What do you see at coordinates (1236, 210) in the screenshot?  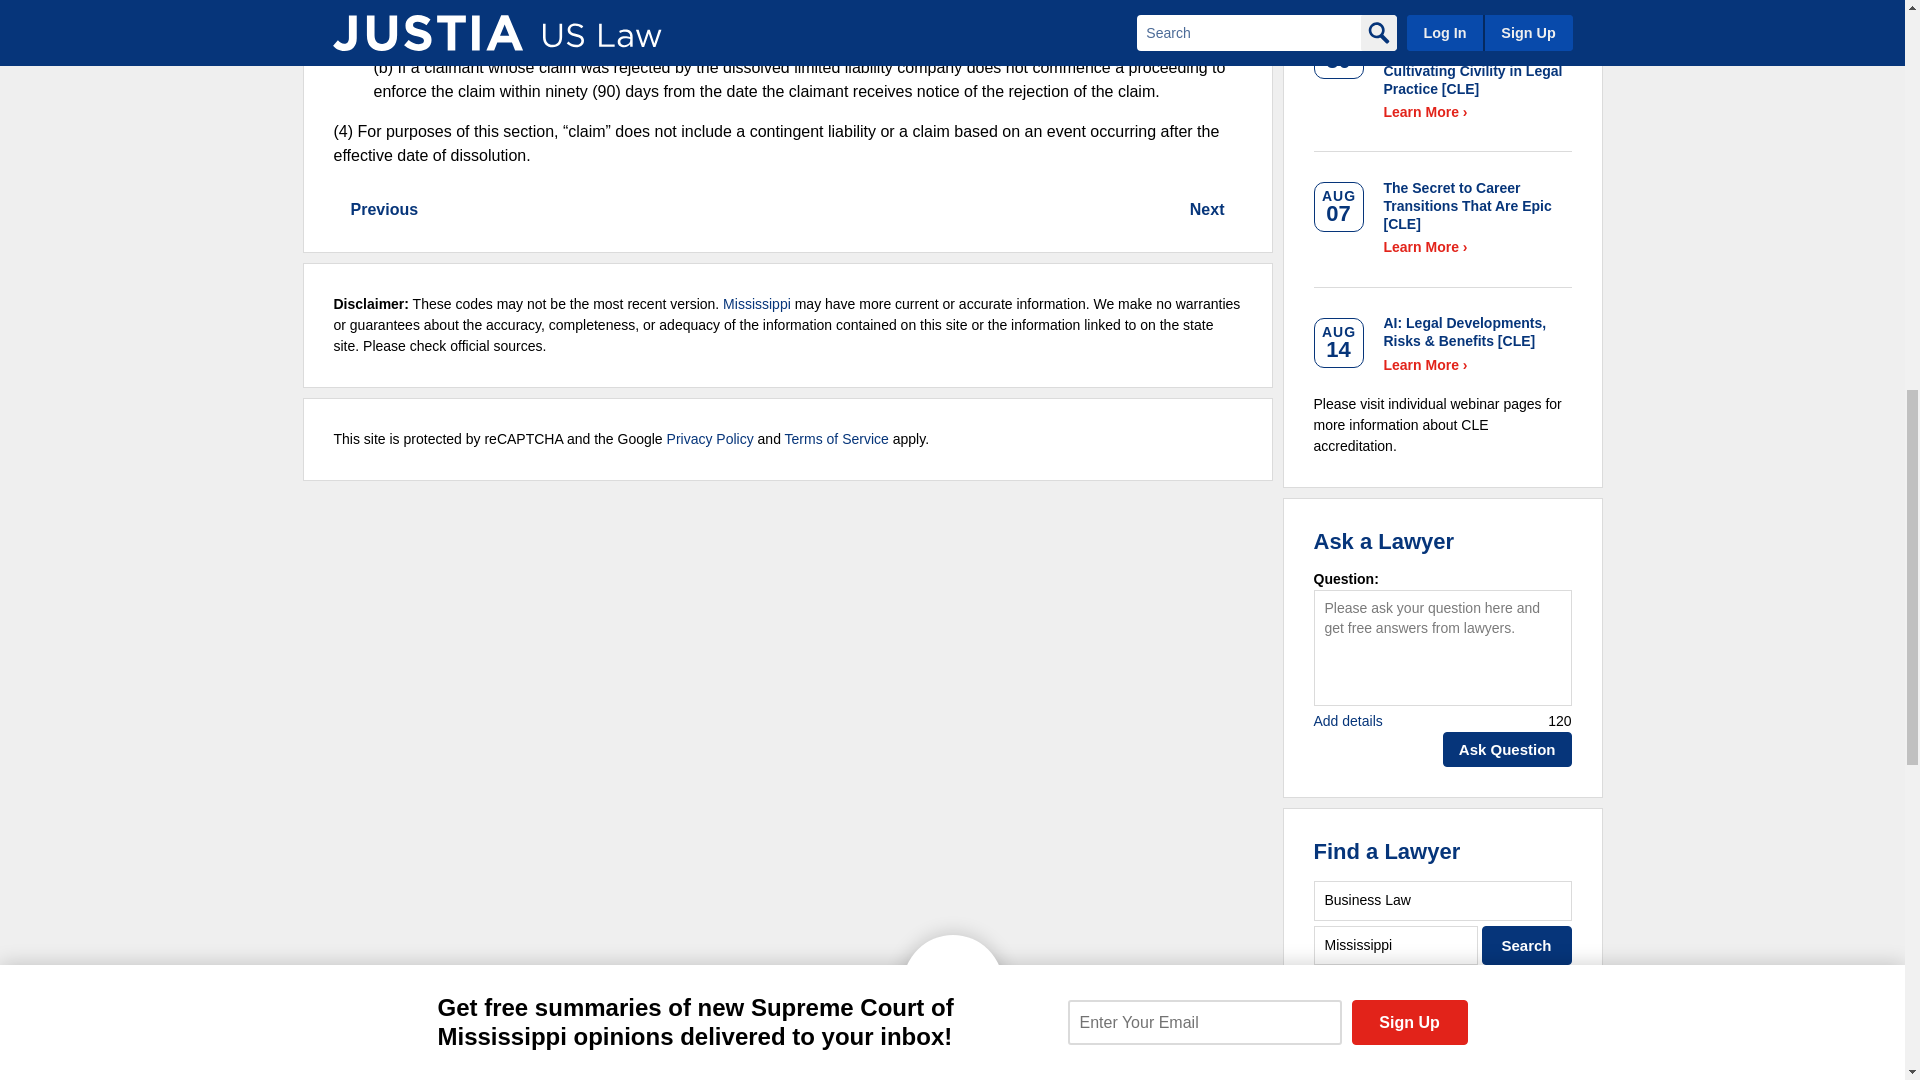 I see `right` at bounding box center [1236, 210].